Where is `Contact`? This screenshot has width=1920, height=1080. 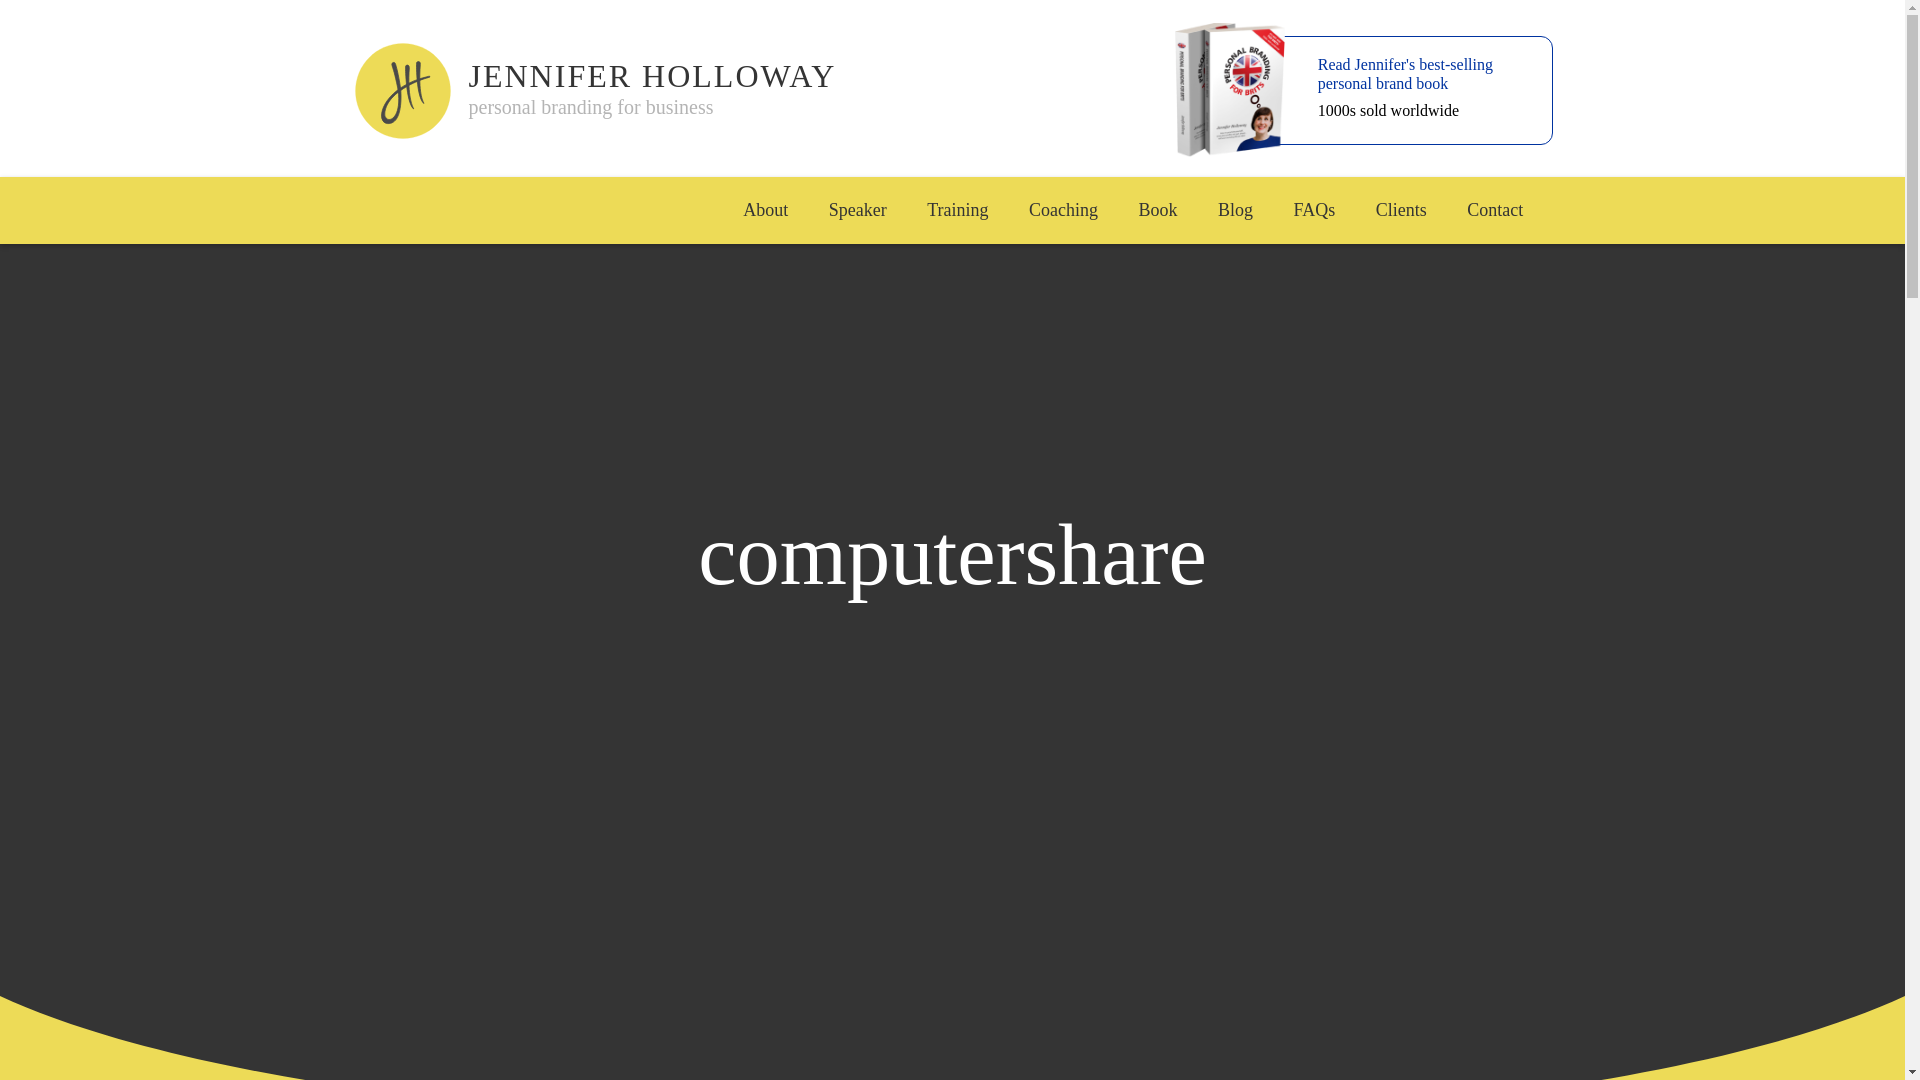 Contact is located at coordinates (1495, 210).